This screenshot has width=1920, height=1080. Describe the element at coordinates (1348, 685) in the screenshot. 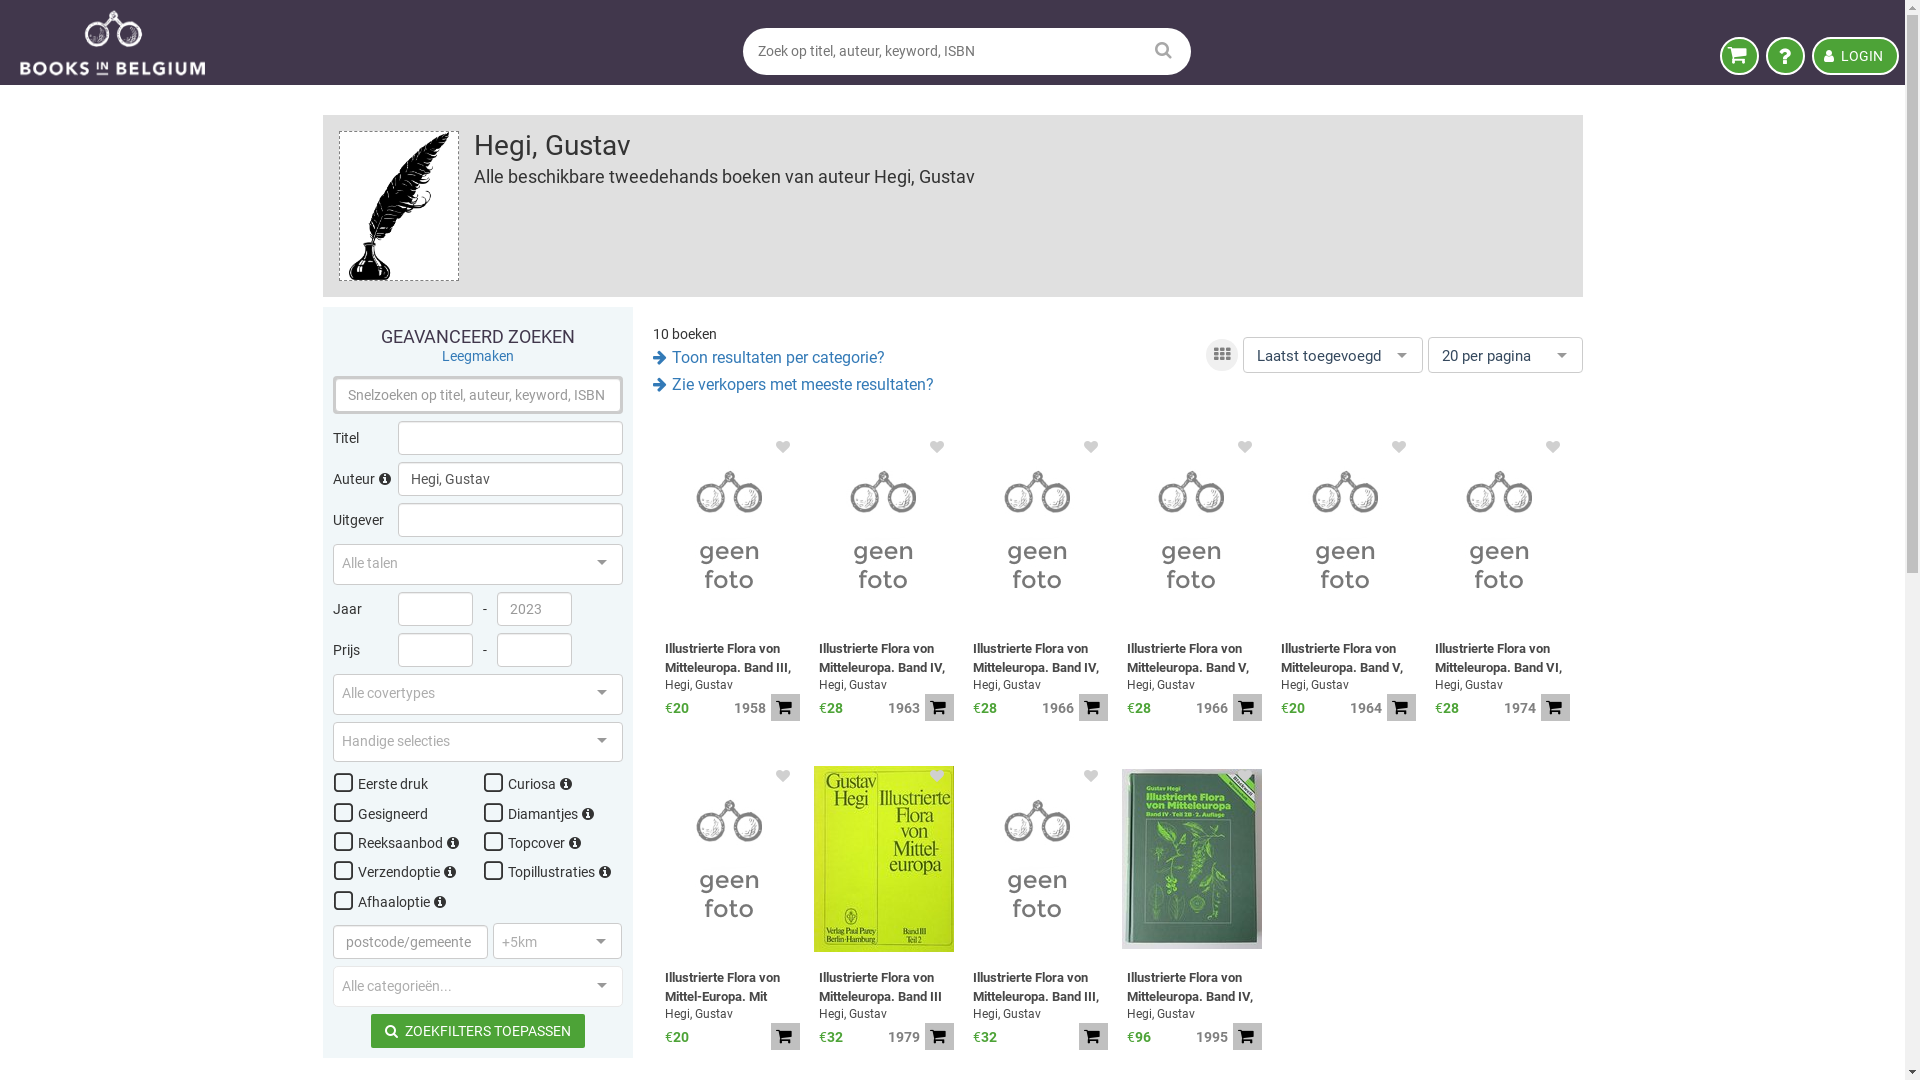

I see `Hegi, Gustav` at that location.